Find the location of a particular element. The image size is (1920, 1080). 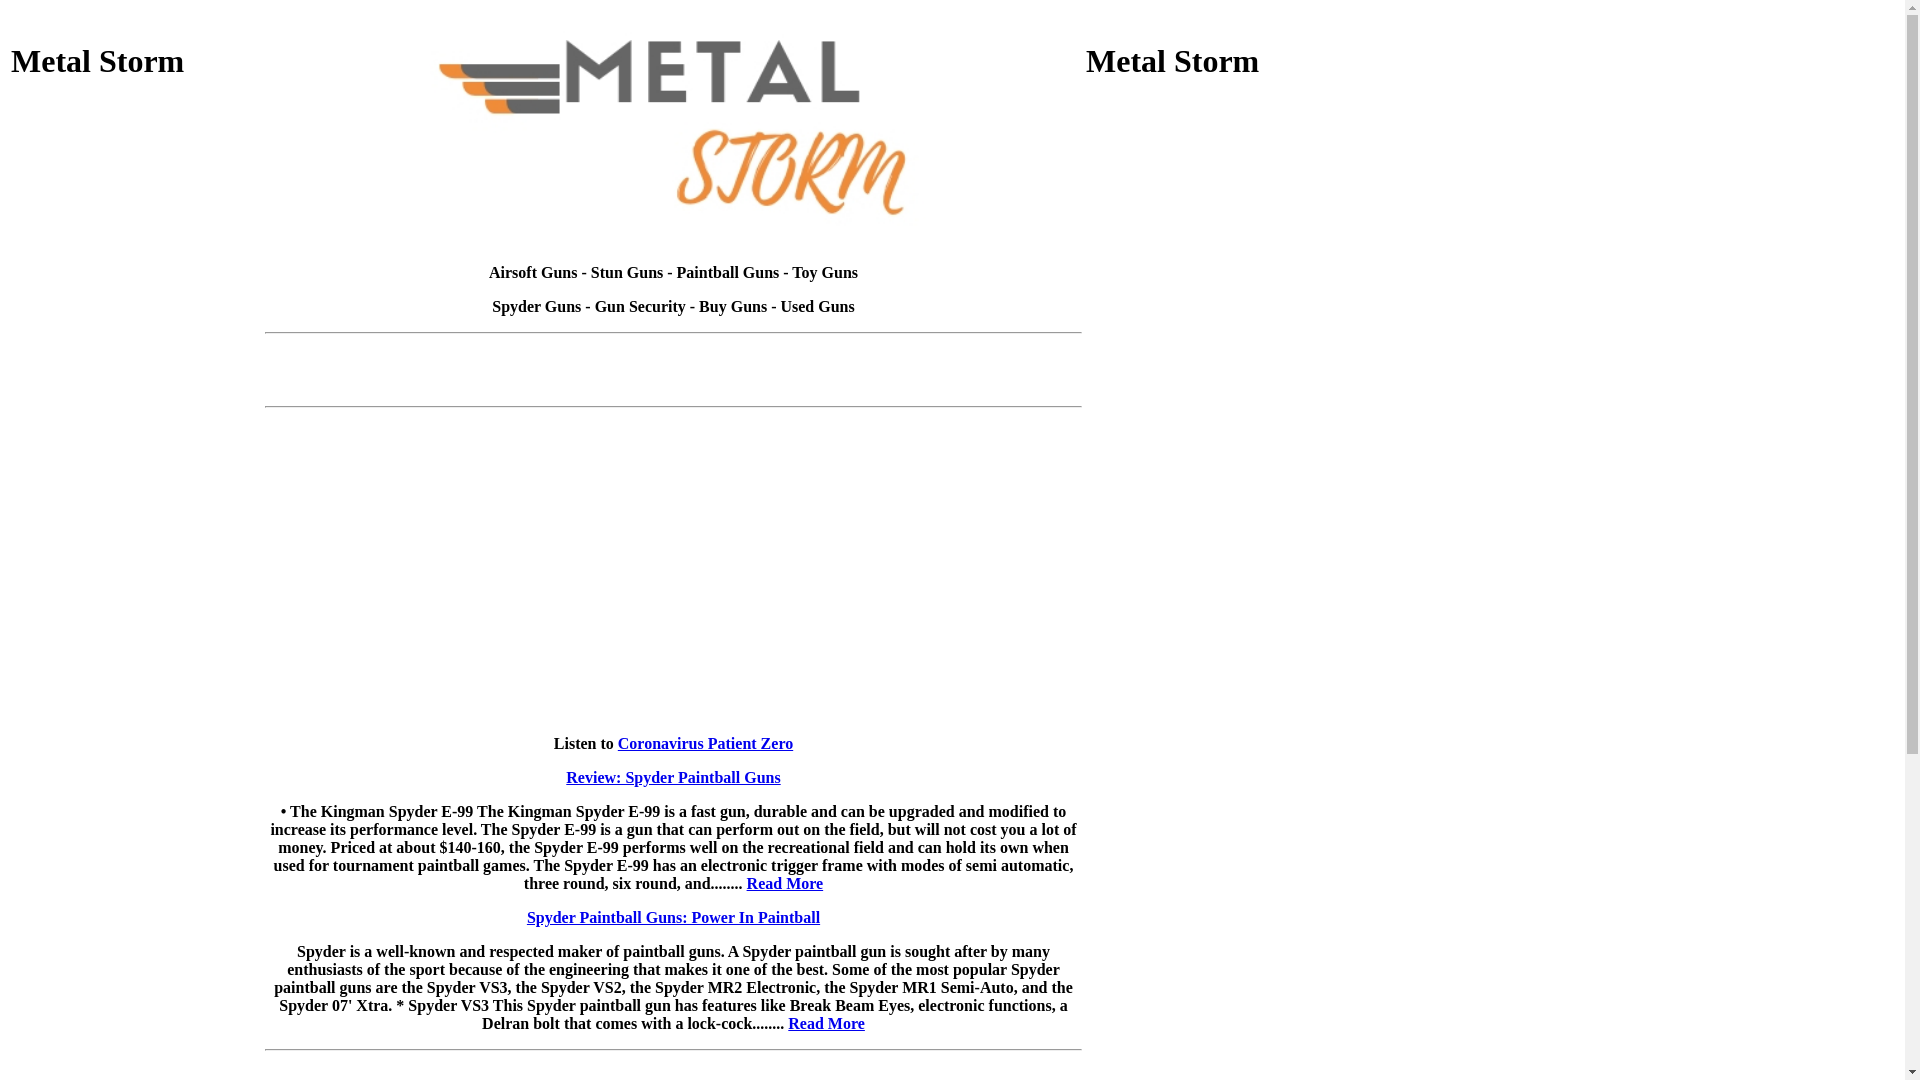

Advertisement is located at coordinates (1211, 781).